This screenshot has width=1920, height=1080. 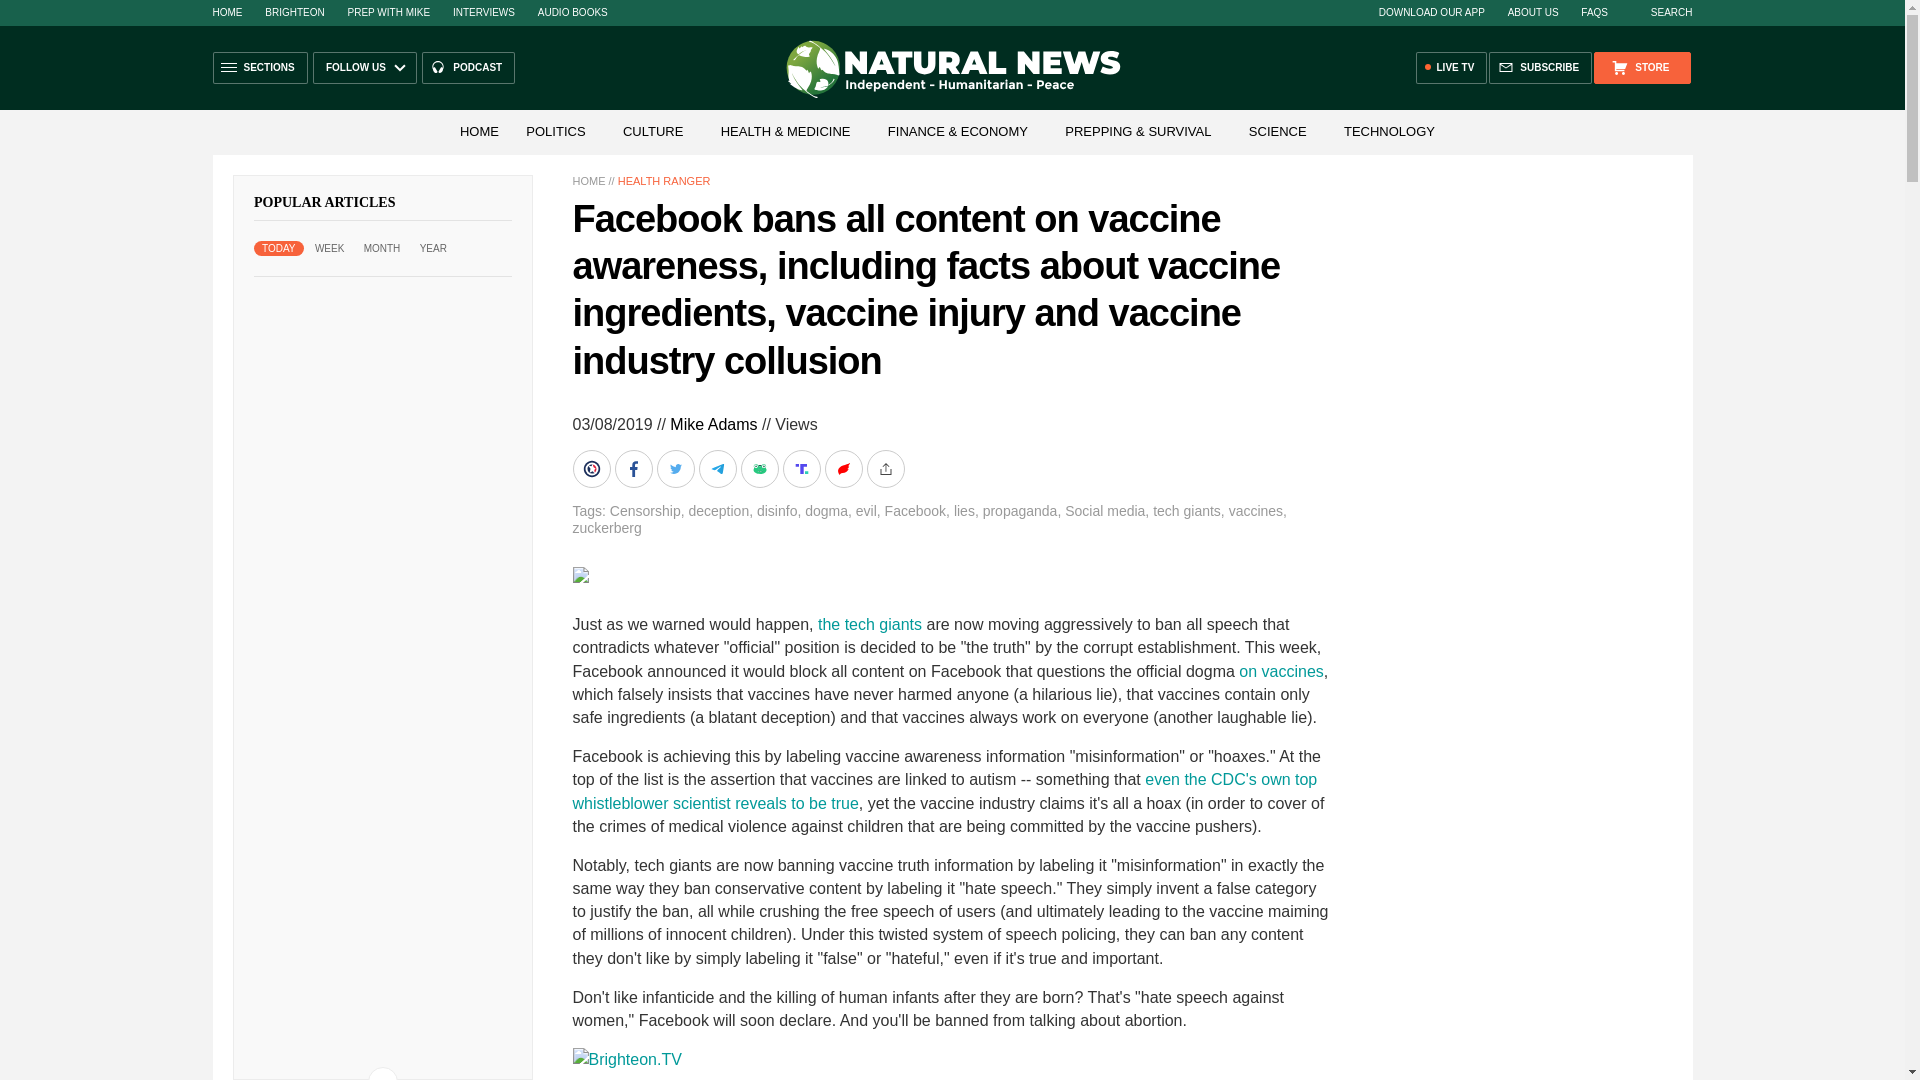 What do you see at coordinates (1278, 132) in the screenshot?
I see `SCIENCE` at bounding box center [1278, 132].